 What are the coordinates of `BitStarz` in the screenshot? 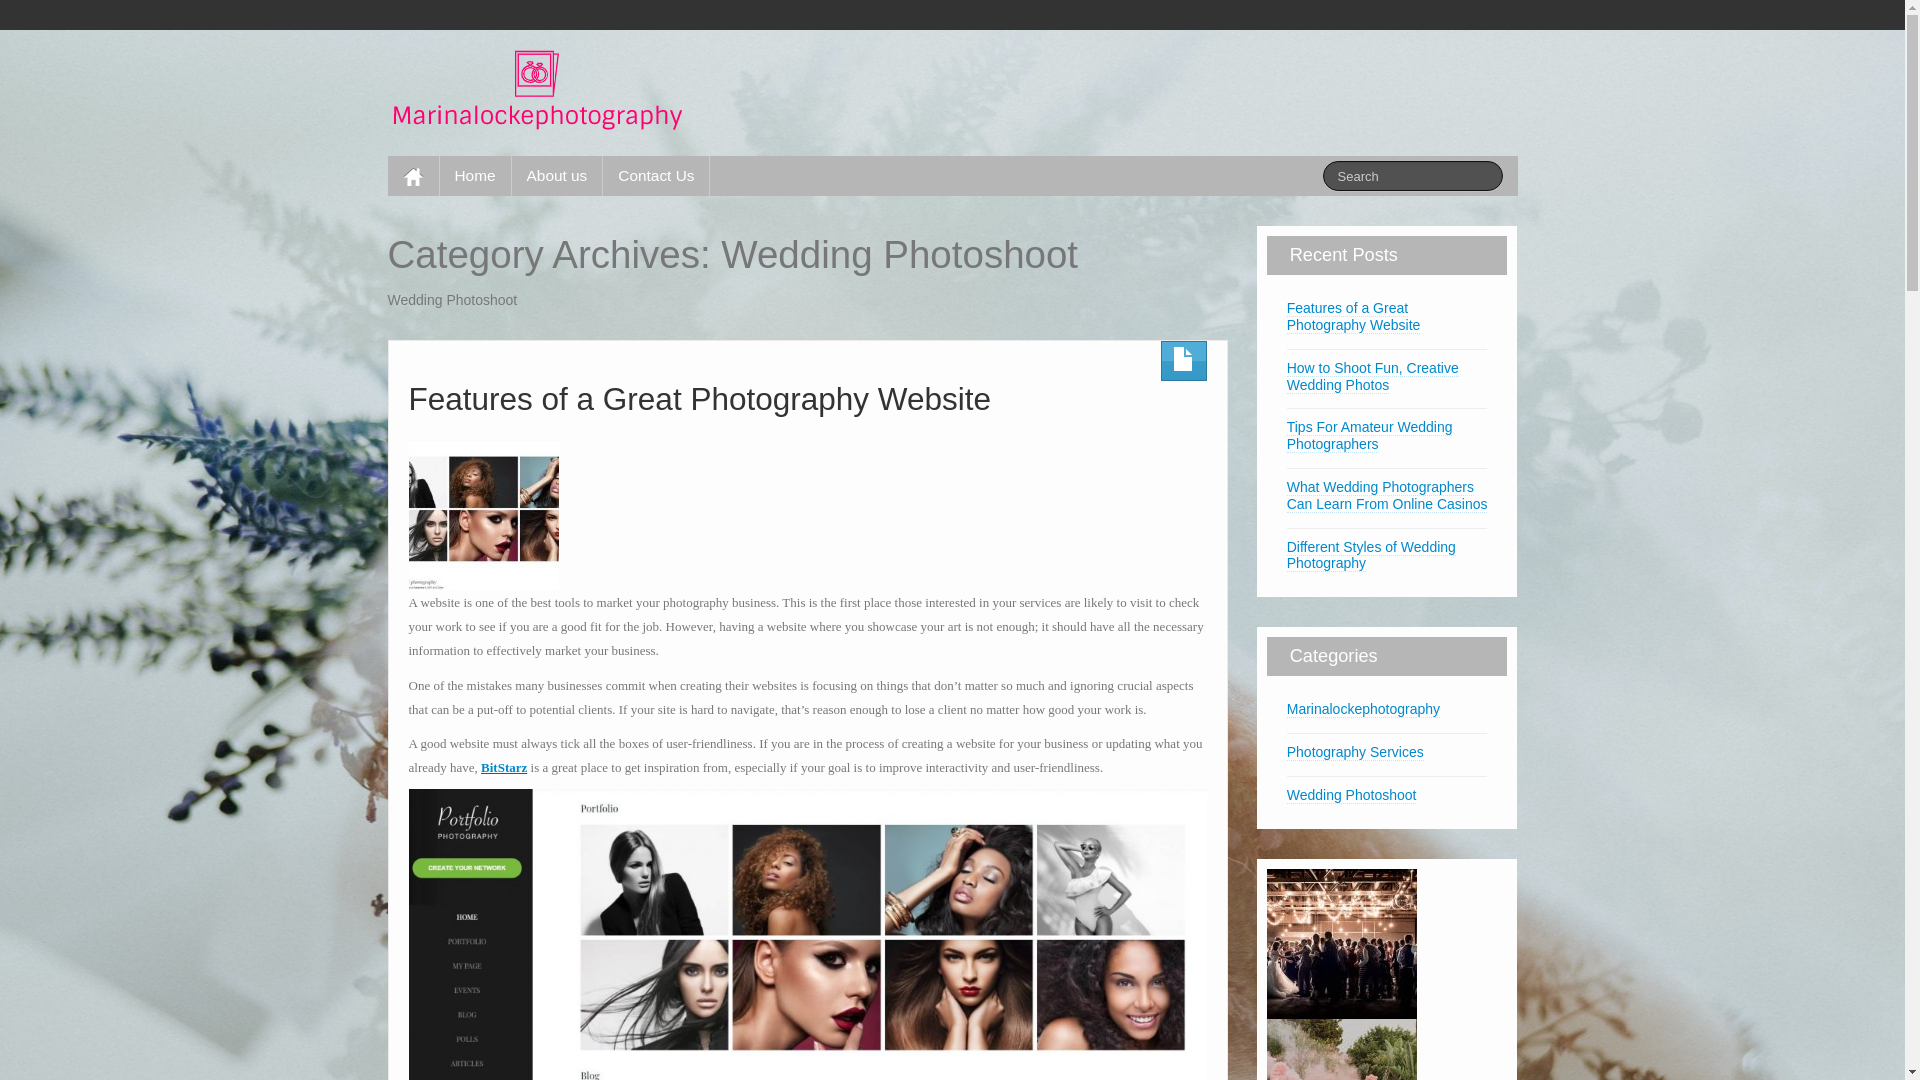 It's located at (504, 766).